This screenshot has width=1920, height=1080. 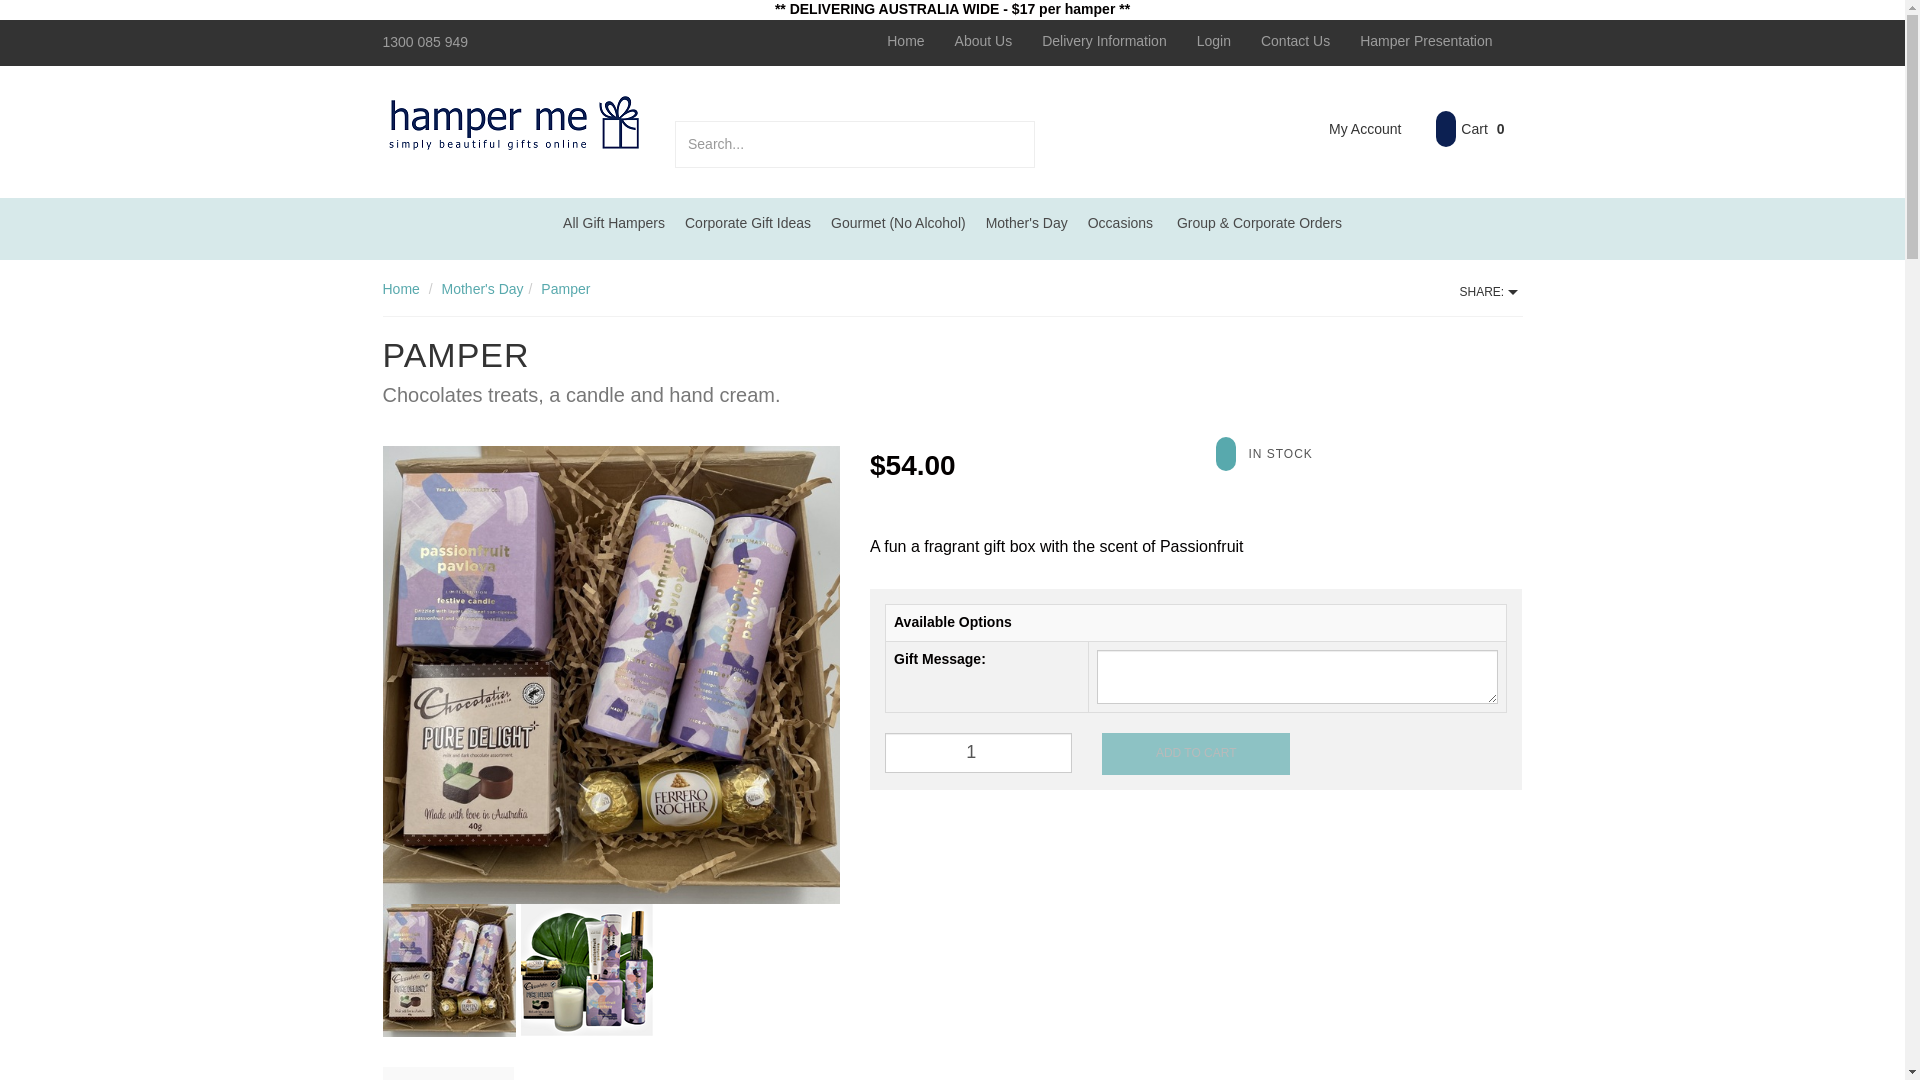 I want to click on Home, so click(x=904, y=40).